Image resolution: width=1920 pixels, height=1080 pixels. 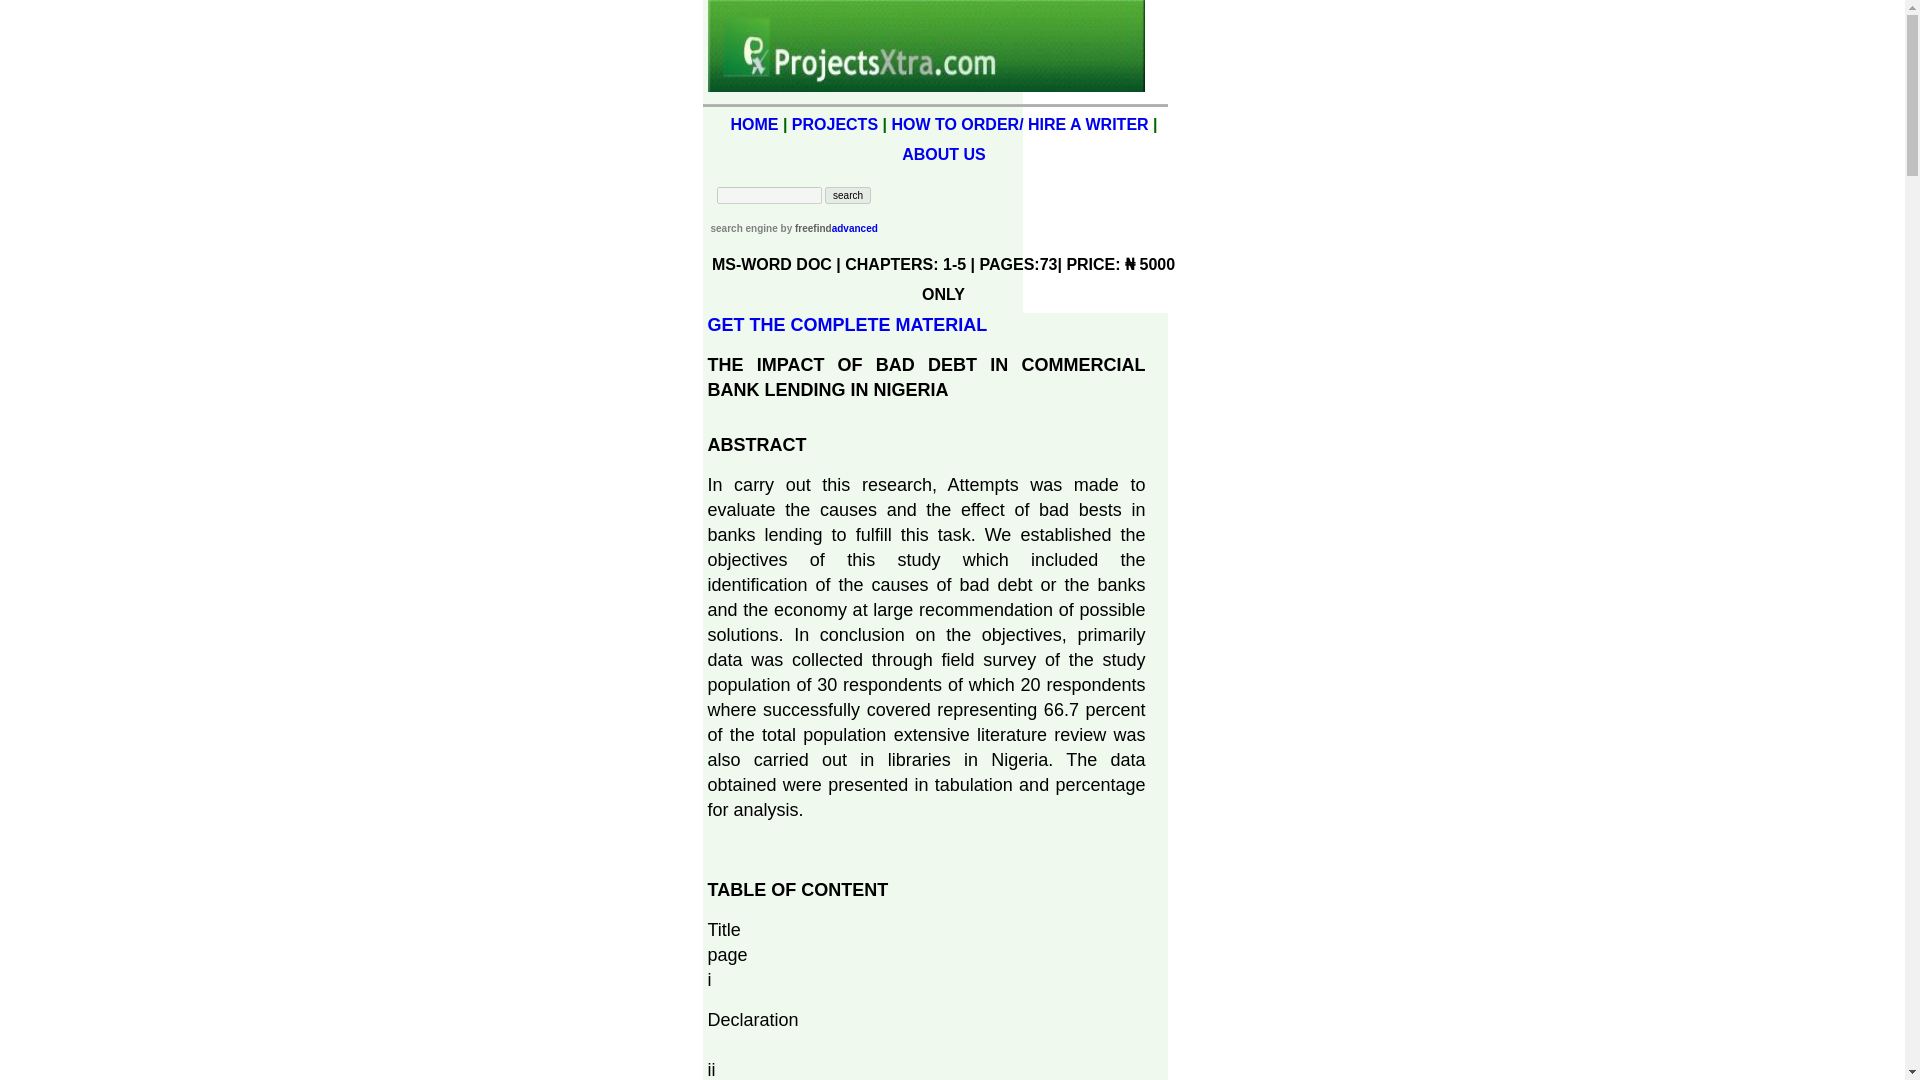 I want to click on search, so click(x=848, y=195).